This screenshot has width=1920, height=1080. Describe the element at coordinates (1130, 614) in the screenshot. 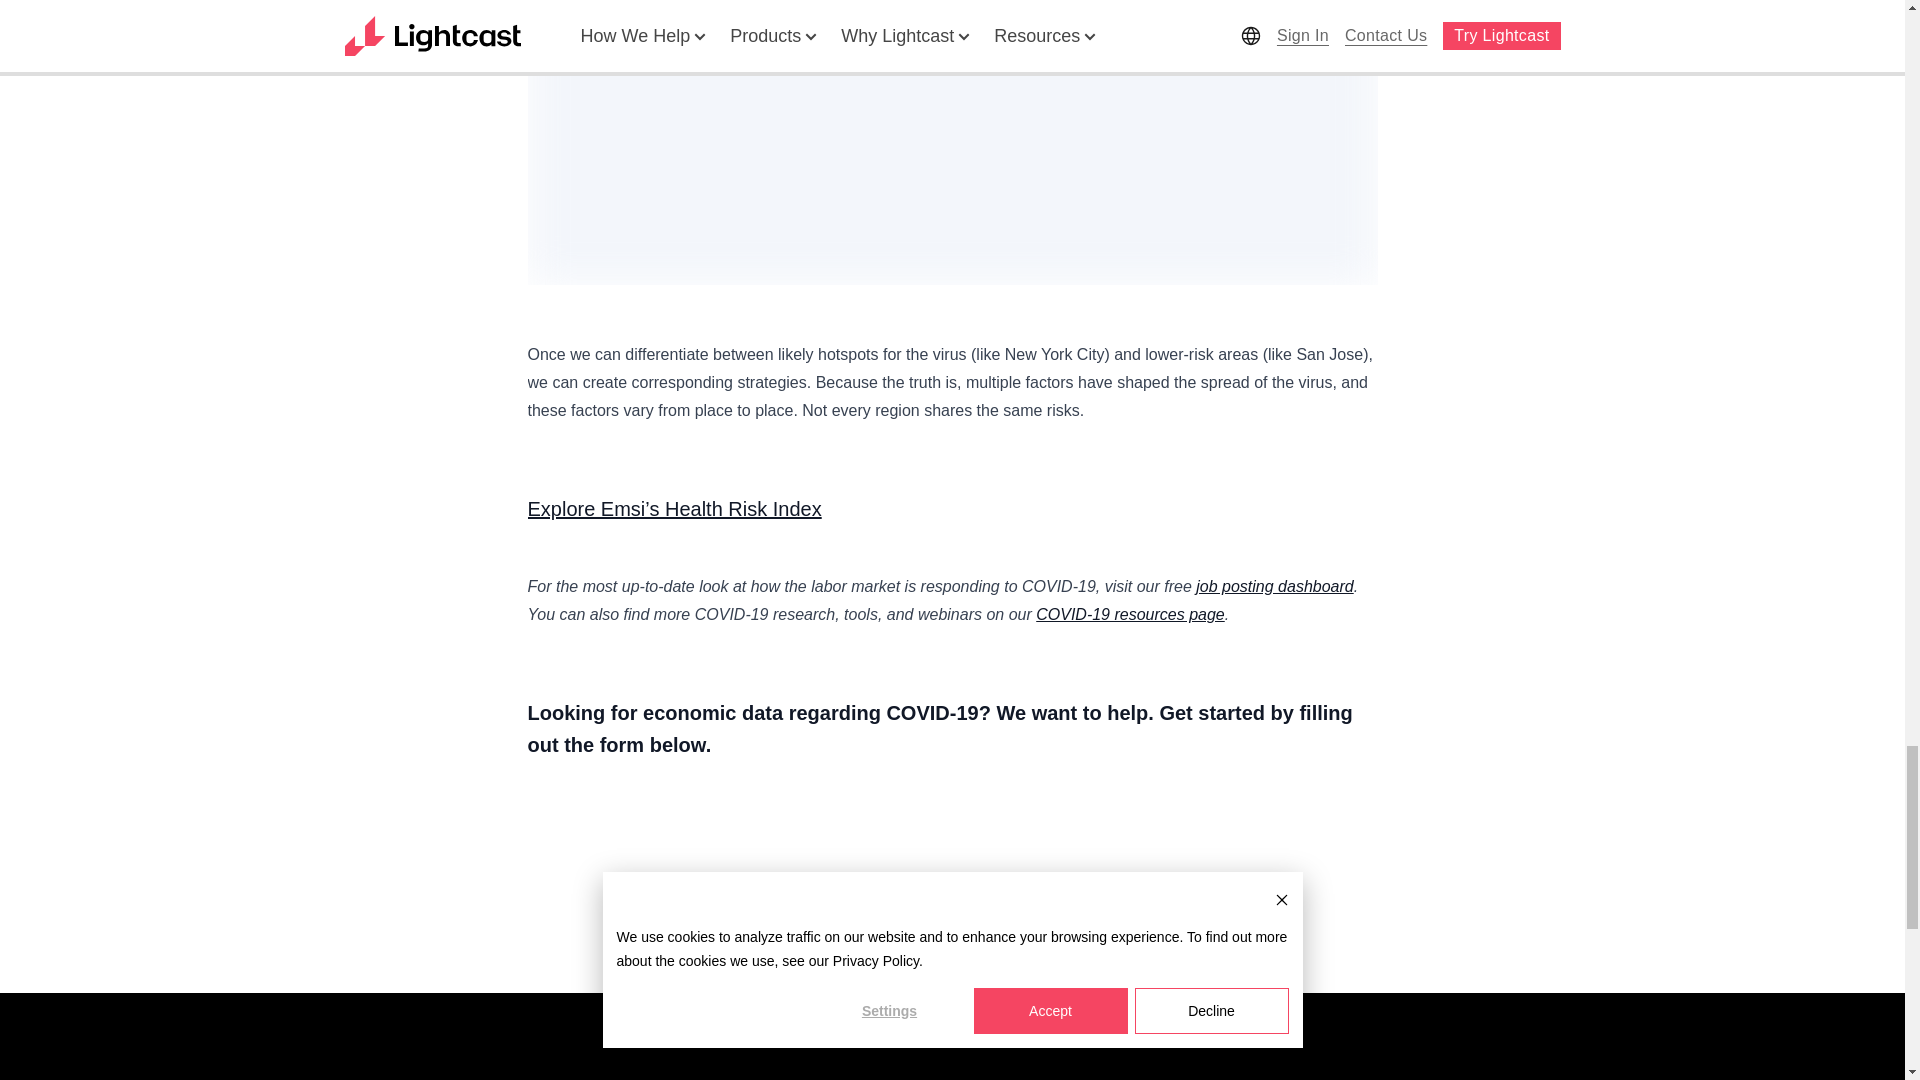

I see `COVID-19 resources page` at that location.